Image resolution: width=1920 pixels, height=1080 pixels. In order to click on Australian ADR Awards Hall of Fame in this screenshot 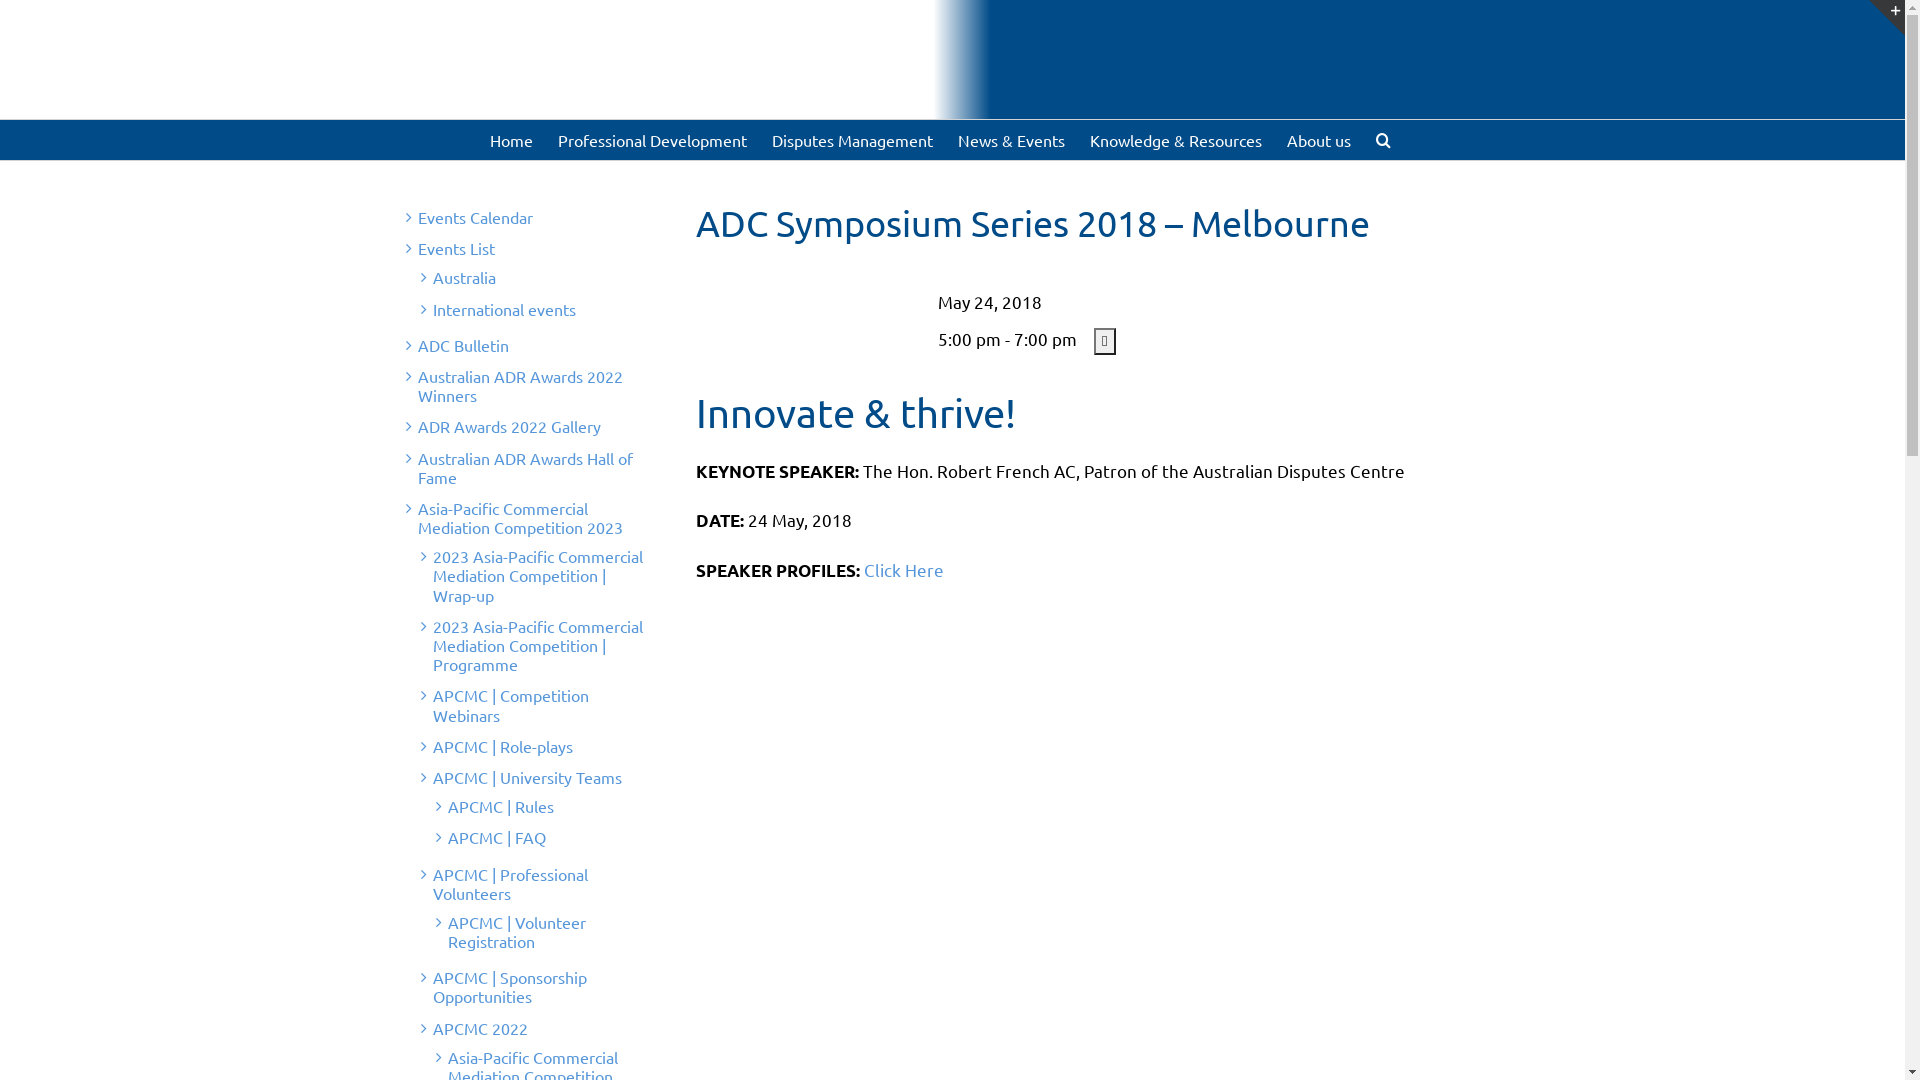, I will do `click(526, 468)`.